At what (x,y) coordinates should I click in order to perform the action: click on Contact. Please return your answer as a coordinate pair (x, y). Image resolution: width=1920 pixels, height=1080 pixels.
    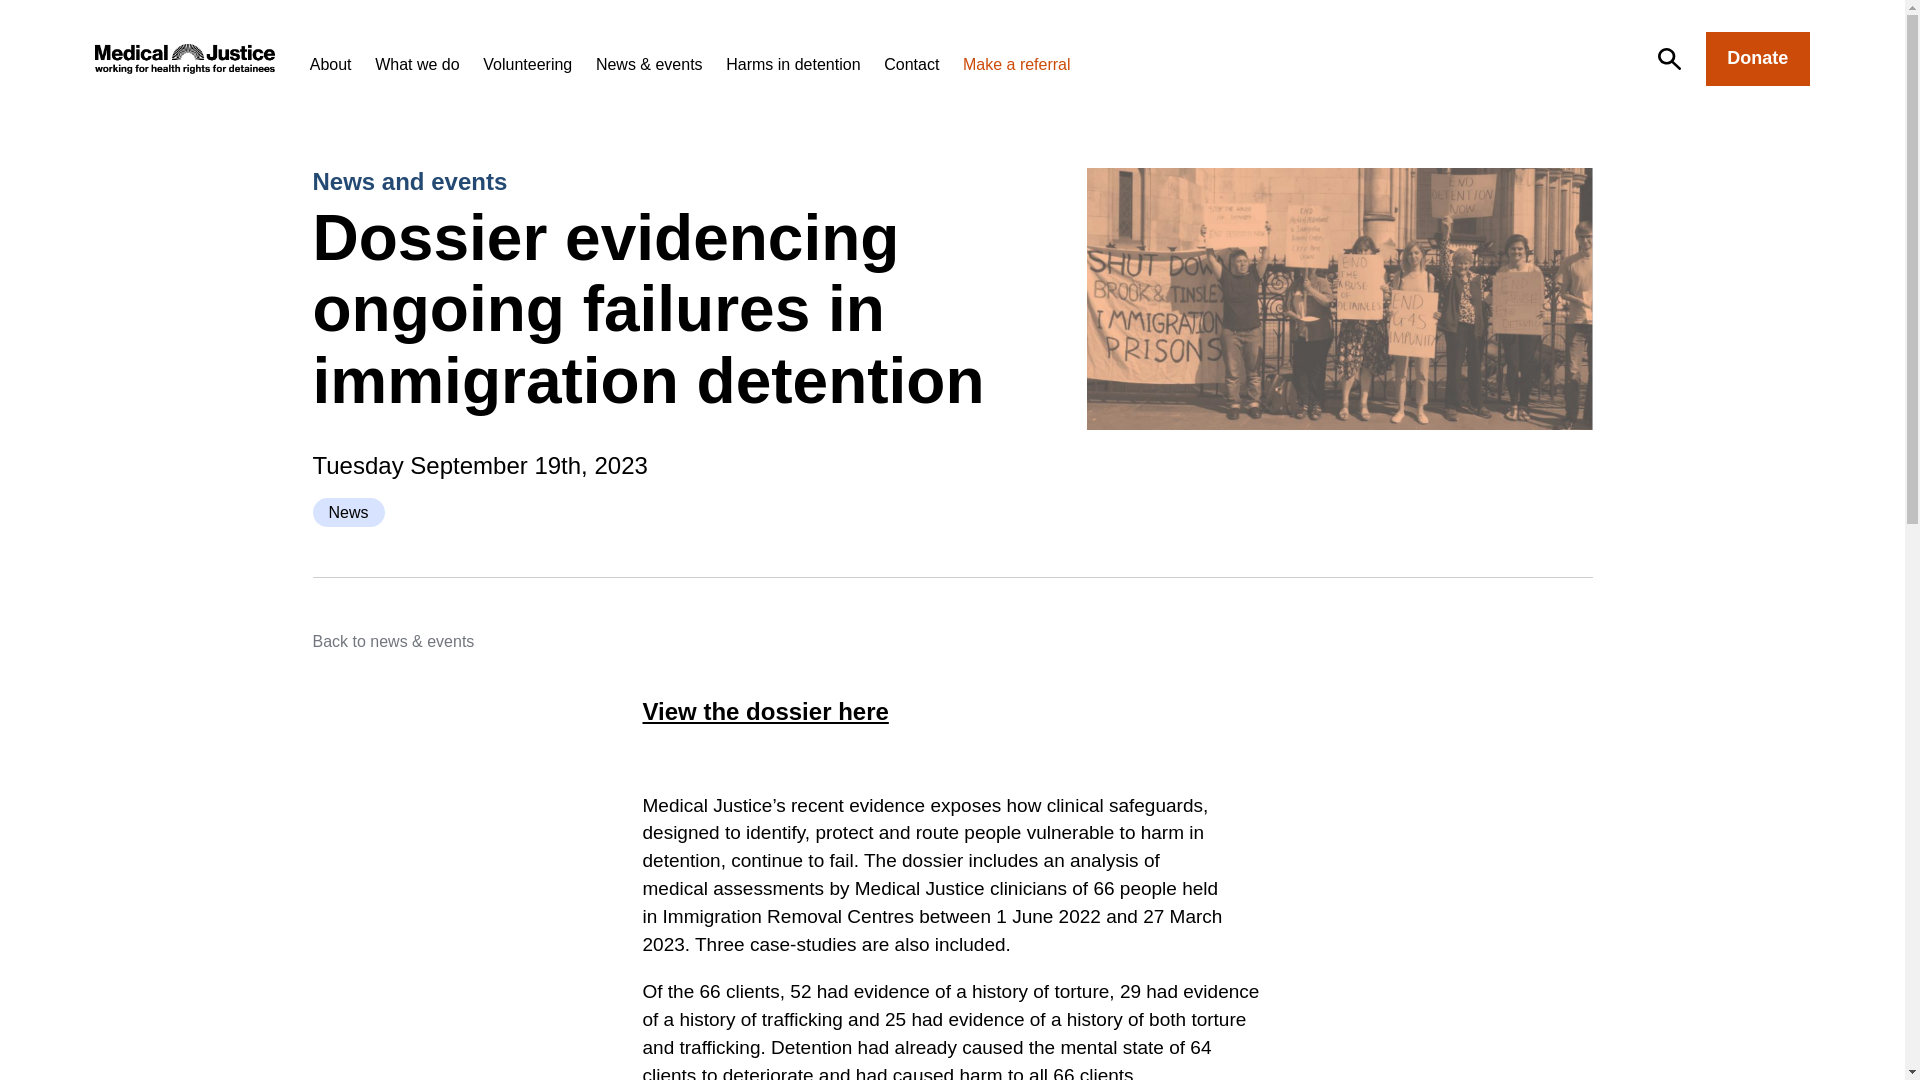
    Looking at the image, I should click on (910, 64).